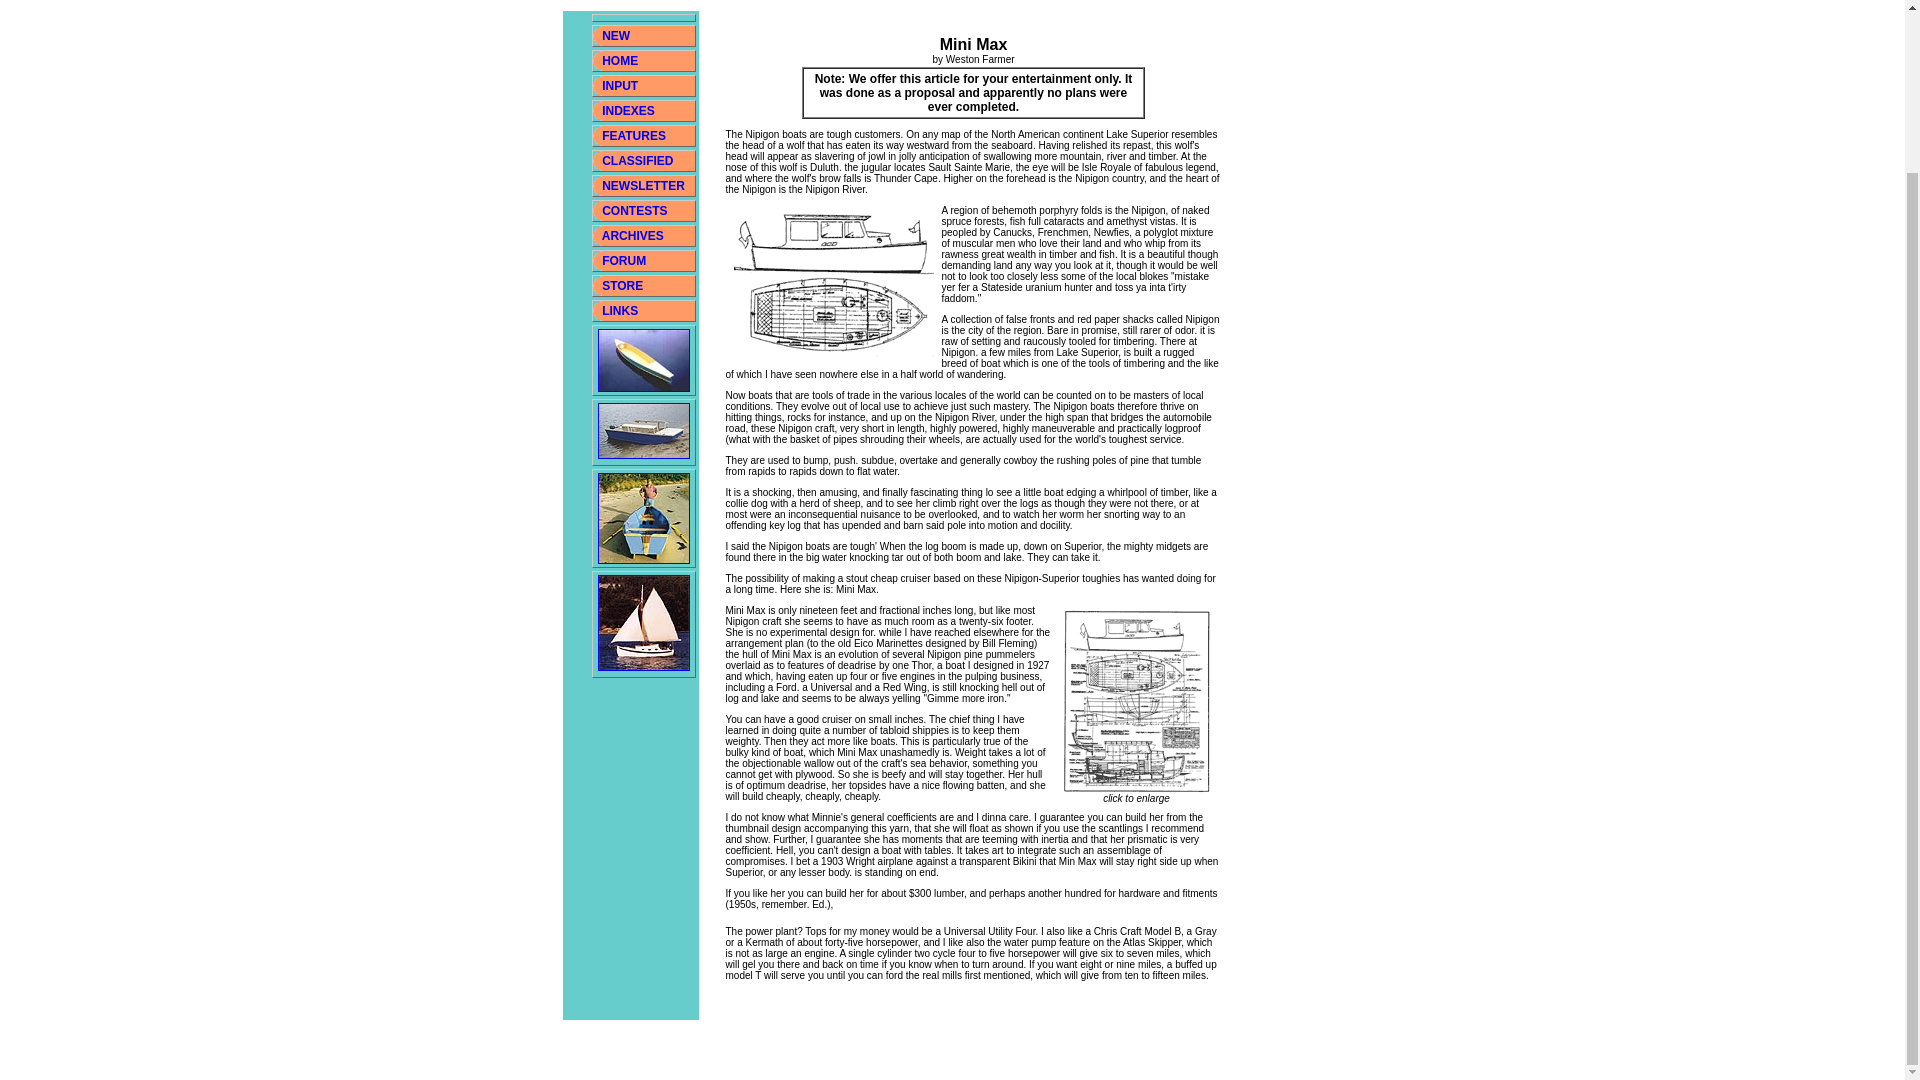  I want to click on CLASSIFIED, so click(638, 161).